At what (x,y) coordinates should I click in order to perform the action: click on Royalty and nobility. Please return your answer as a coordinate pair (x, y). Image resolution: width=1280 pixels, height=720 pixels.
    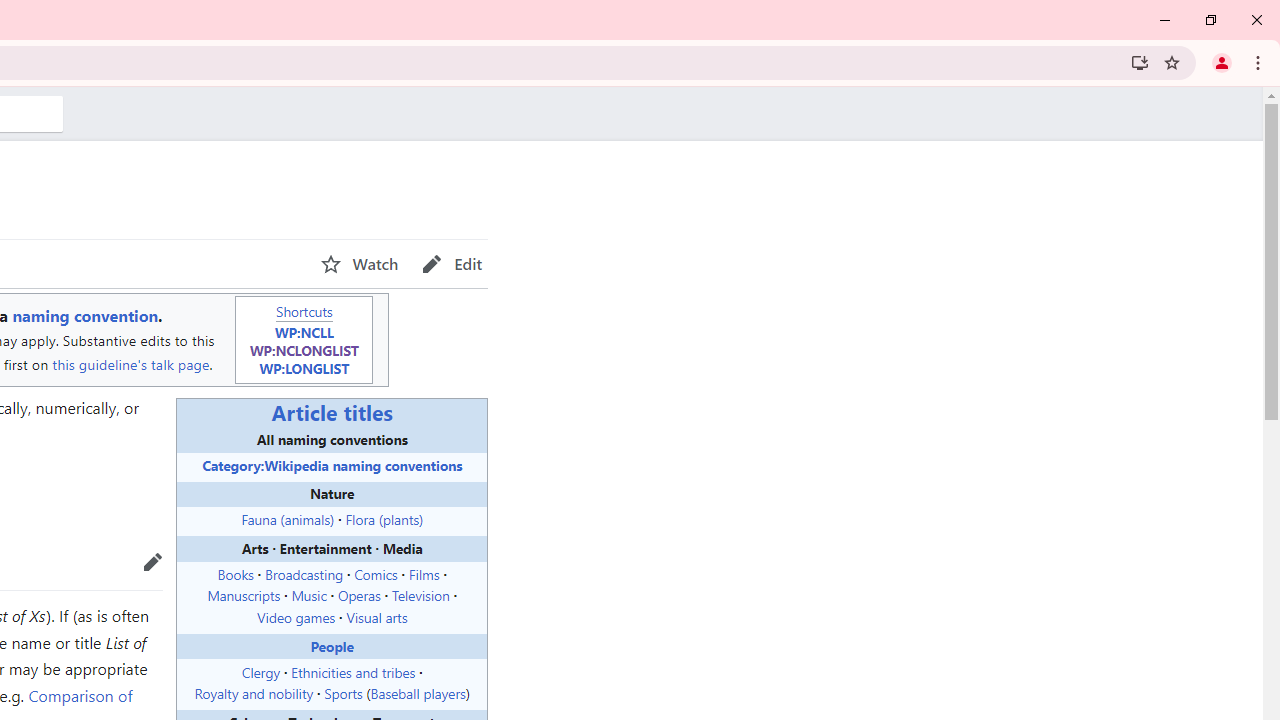
    Looking at the image, I should click on (254, 693).